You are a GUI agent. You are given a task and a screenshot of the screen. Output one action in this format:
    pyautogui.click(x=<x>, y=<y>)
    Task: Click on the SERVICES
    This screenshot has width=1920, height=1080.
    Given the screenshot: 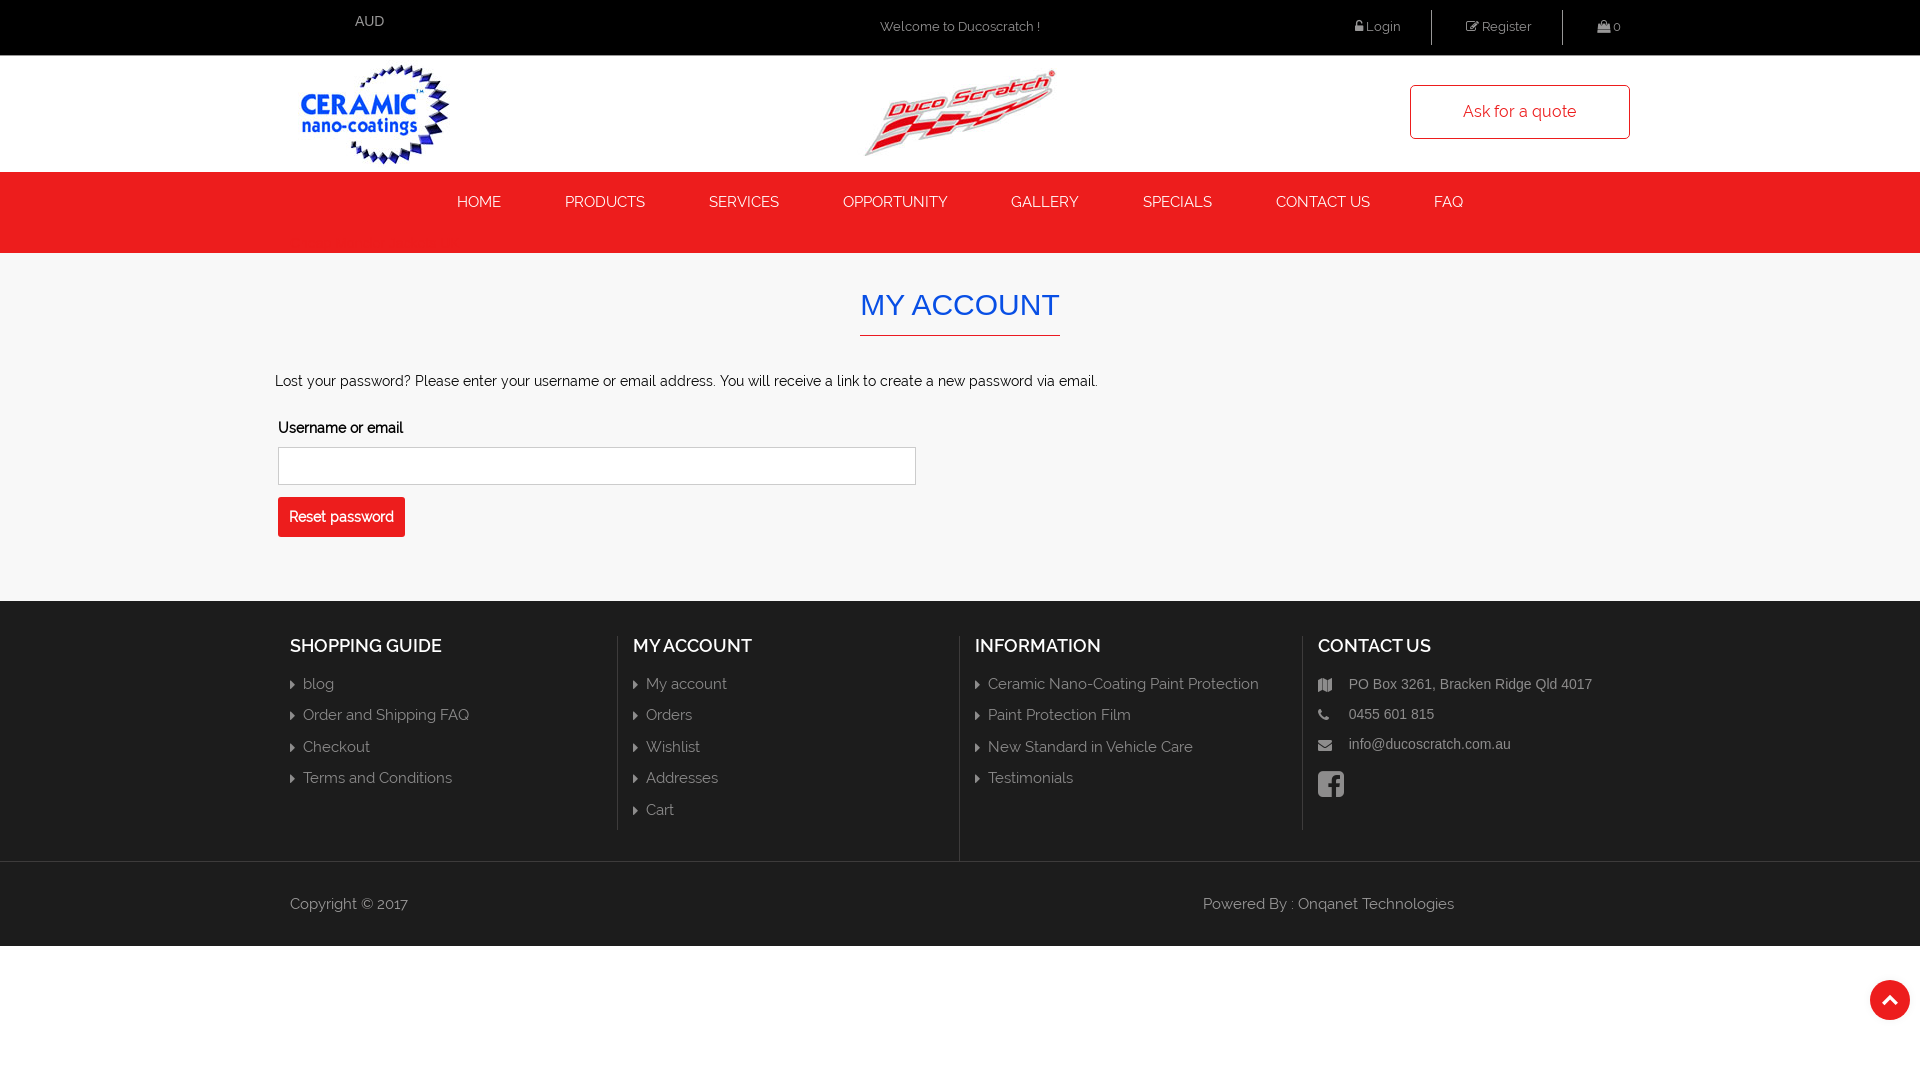 What is the action you would take?
    pyautogui.click(x=744, y=202)
    